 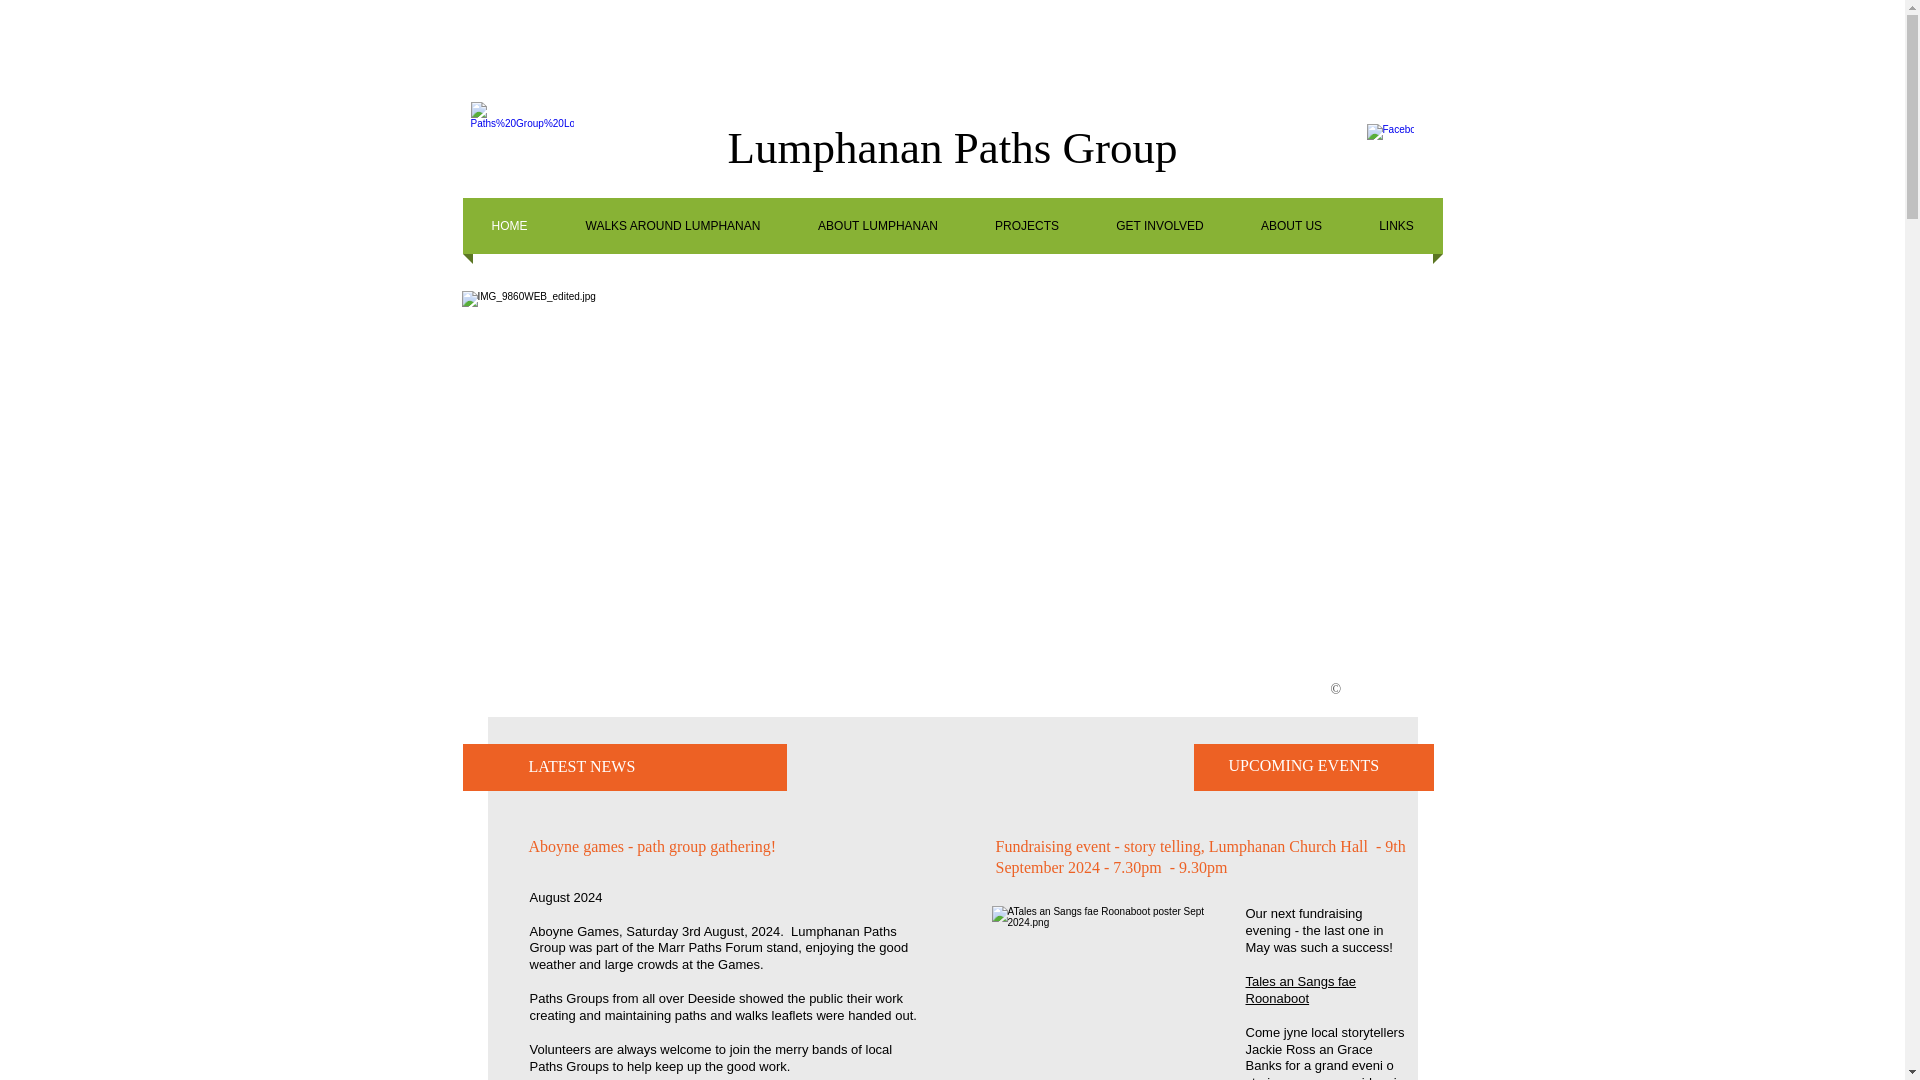 What do you see at coordinates (1395, 225) in the screenshot?
I see `LINKS` at bounding box center [1395, 225].